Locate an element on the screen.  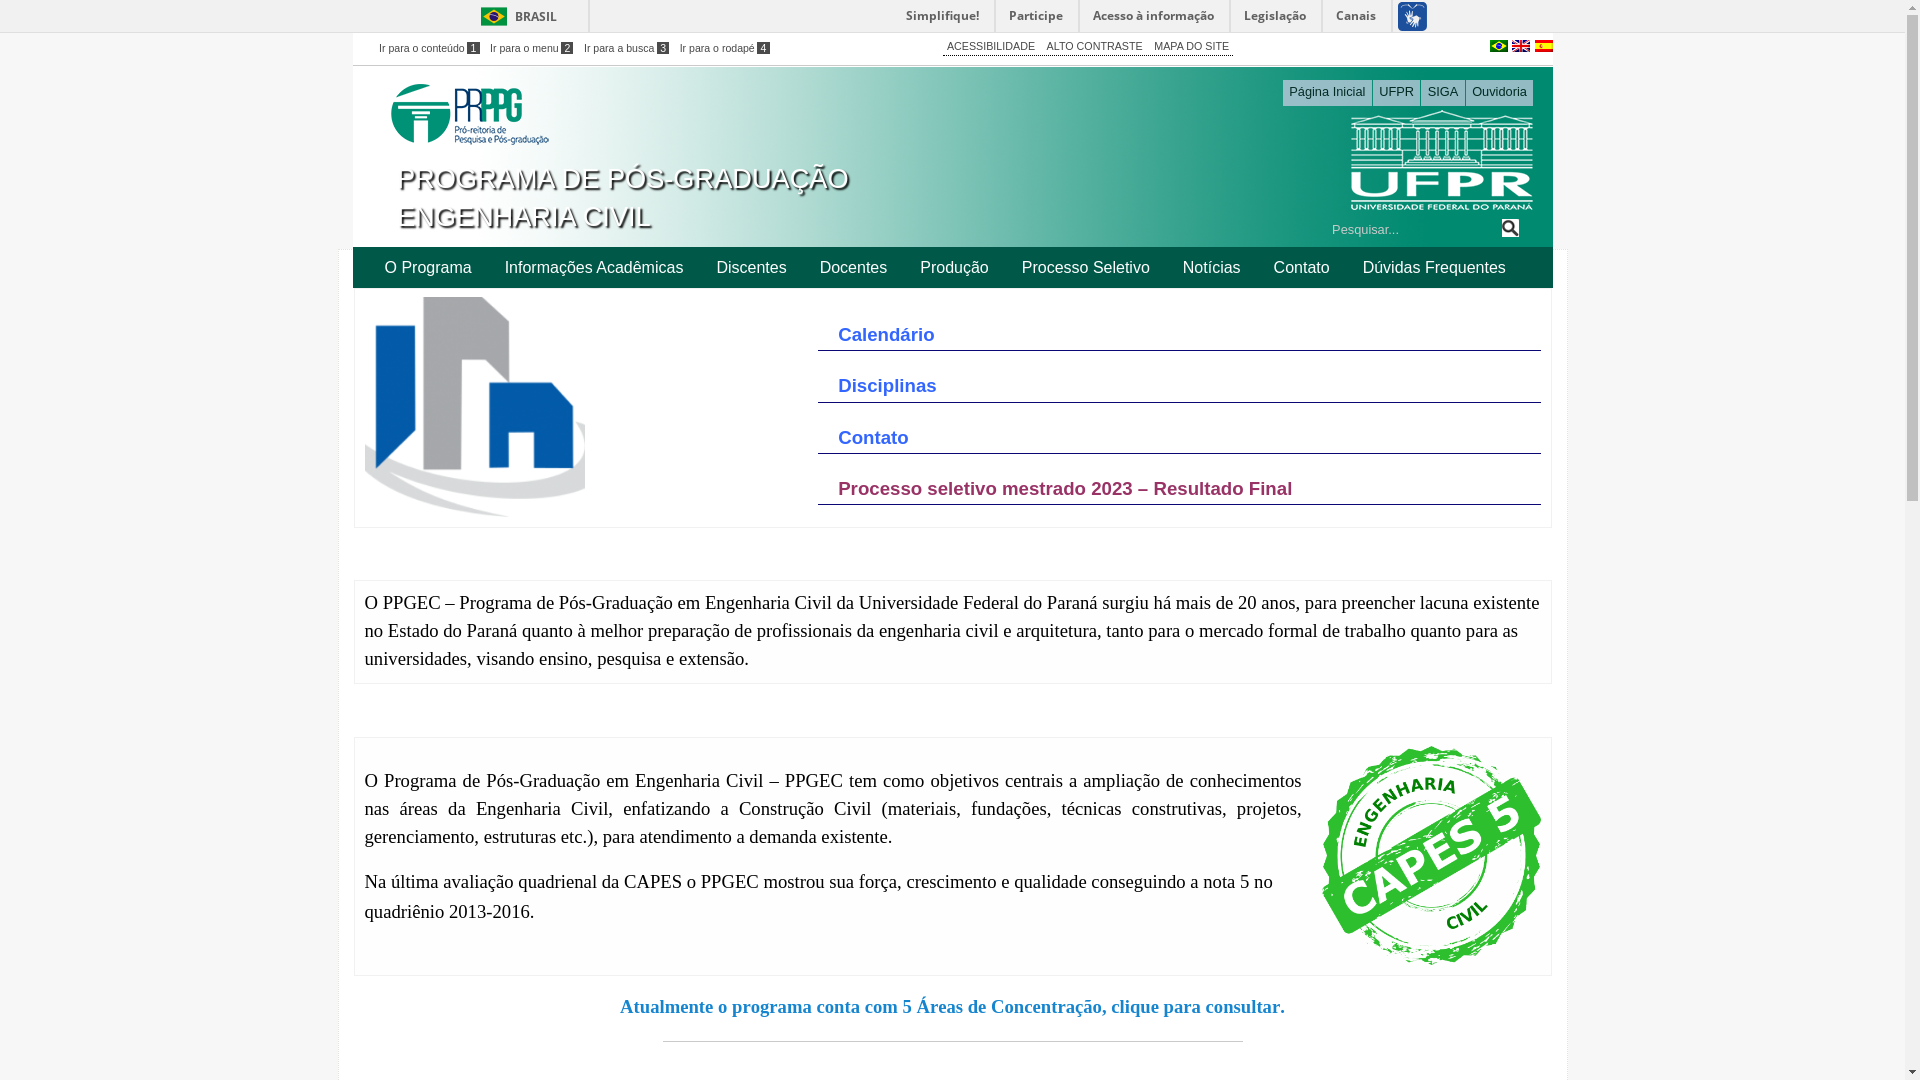
Ir para o menu2 is located at coordinates (532, 48).